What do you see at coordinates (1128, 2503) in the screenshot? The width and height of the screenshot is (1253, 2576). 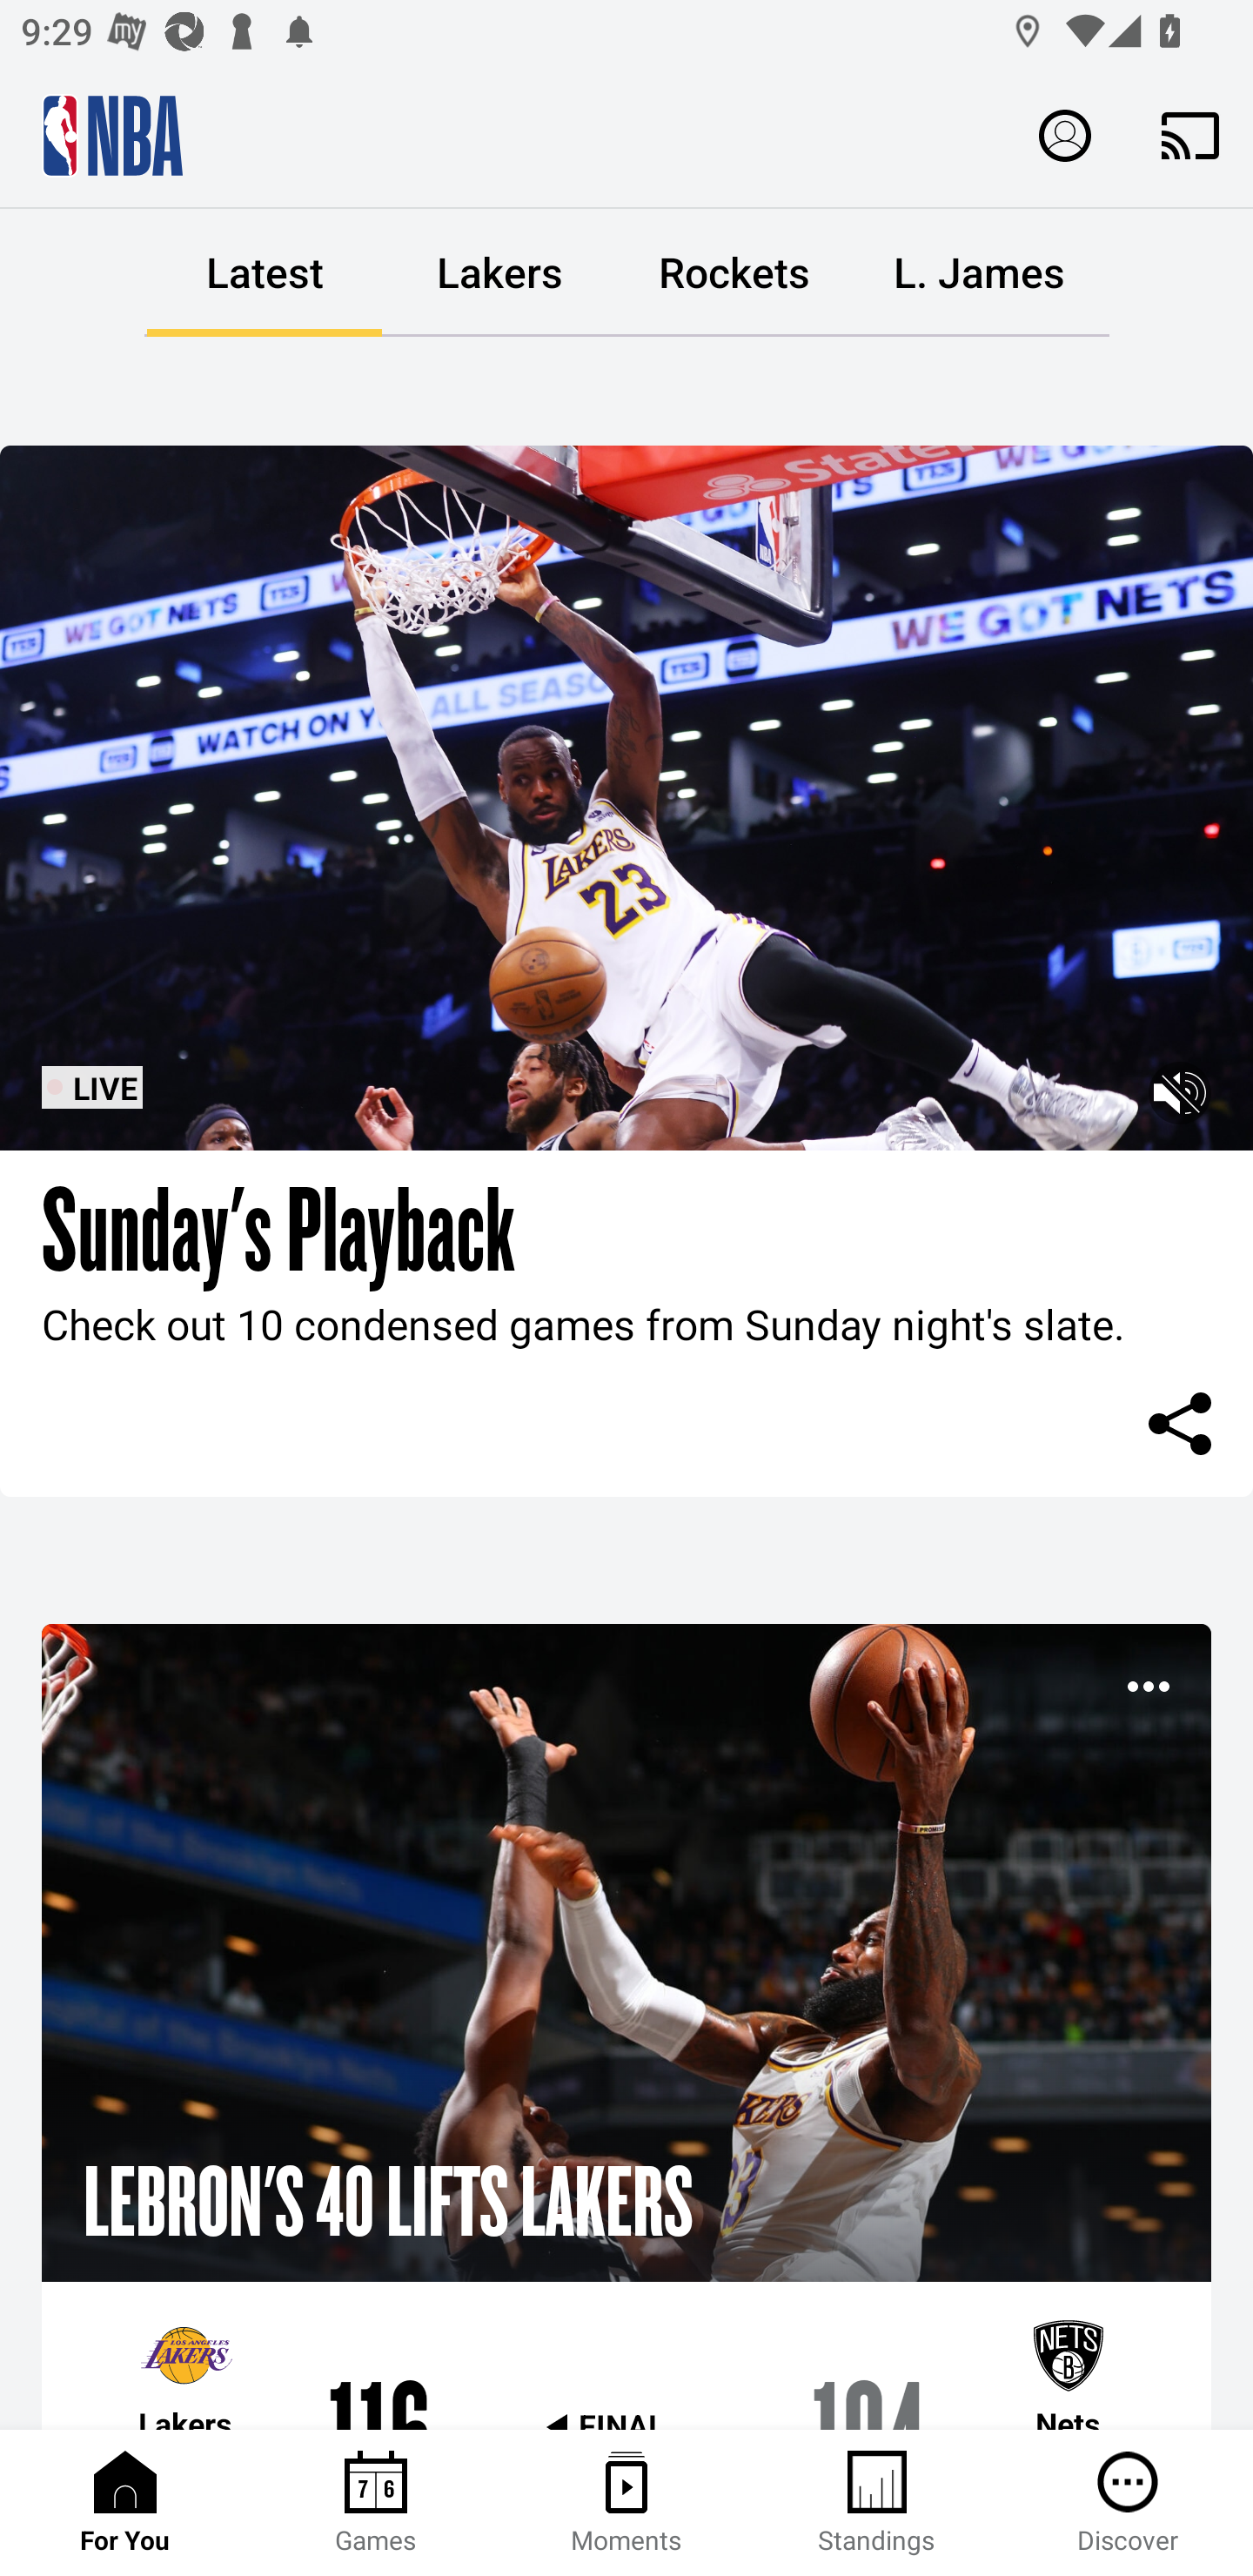 I see `Discover` at bounding box center [1128, 2503].